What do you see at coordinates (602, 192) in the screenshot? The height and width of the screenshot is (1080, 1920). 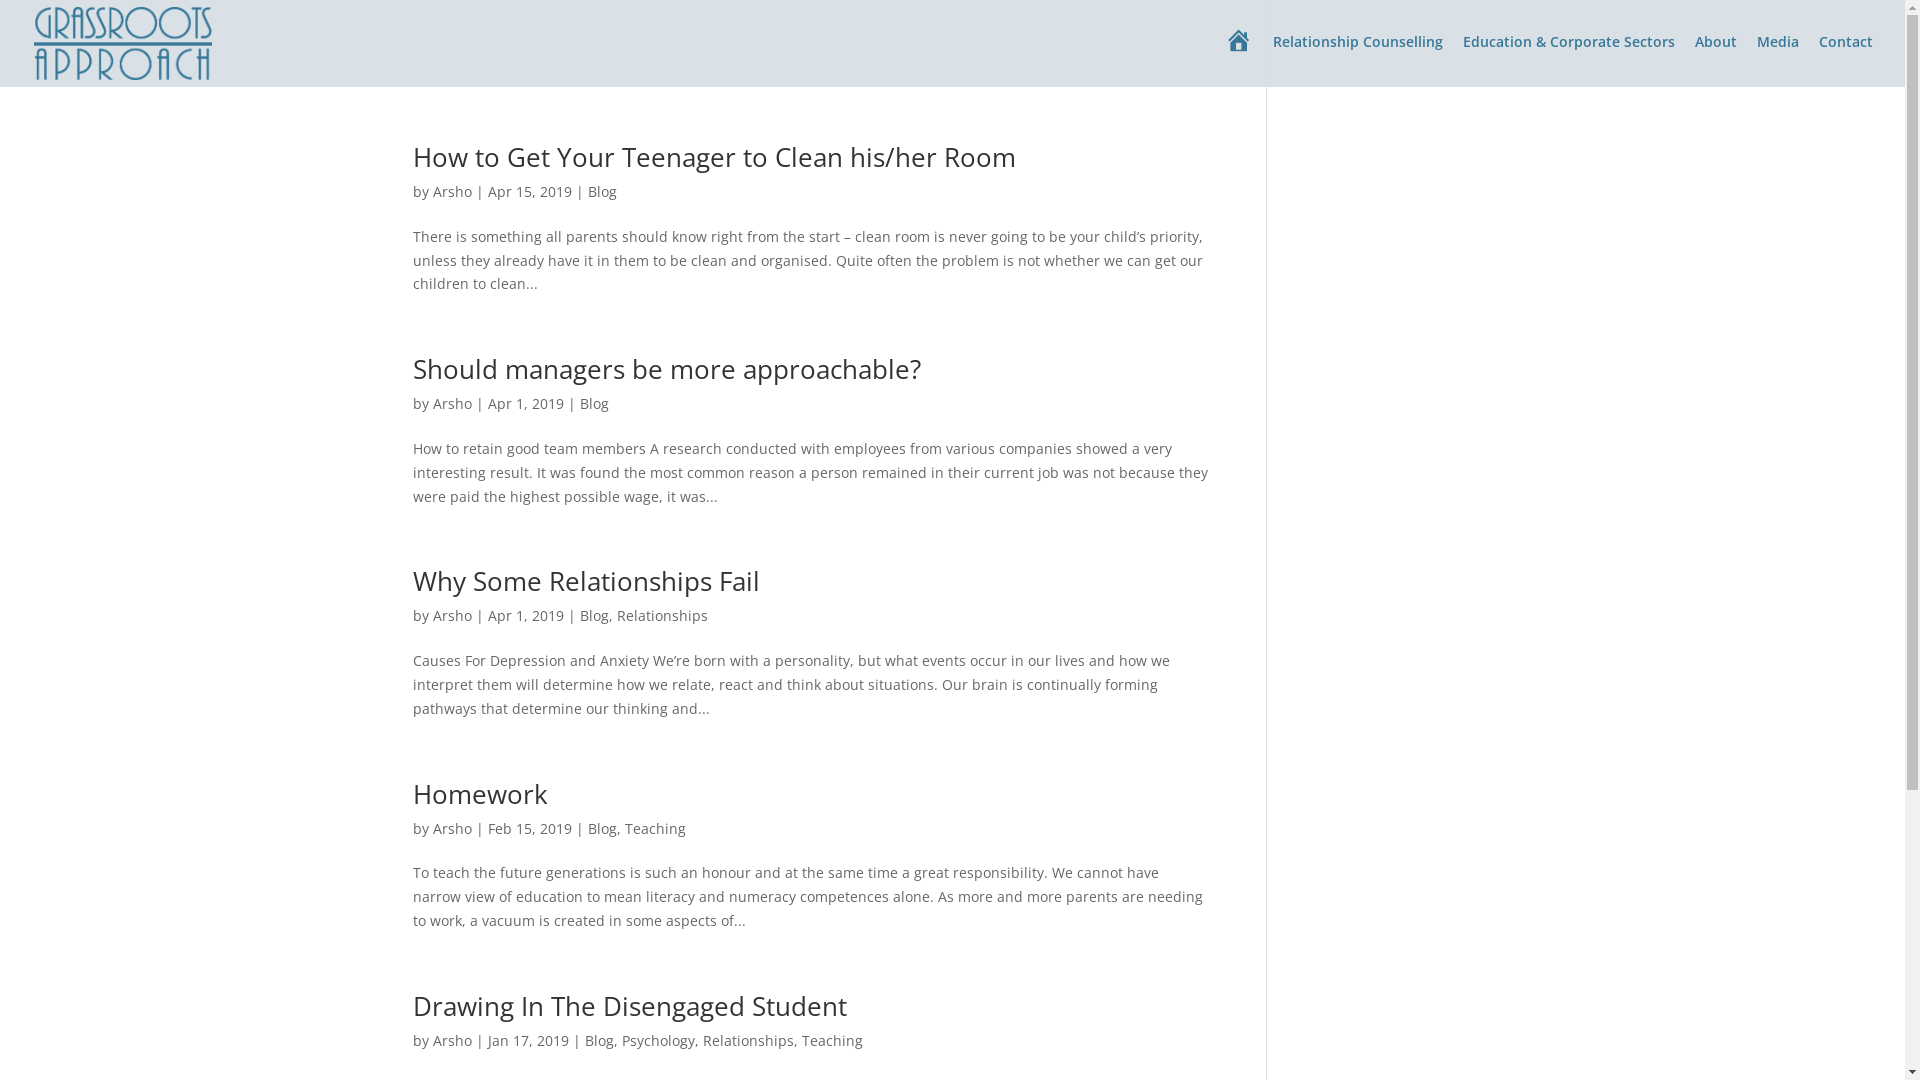 I see `Blog` at bounding box center [602, 192].